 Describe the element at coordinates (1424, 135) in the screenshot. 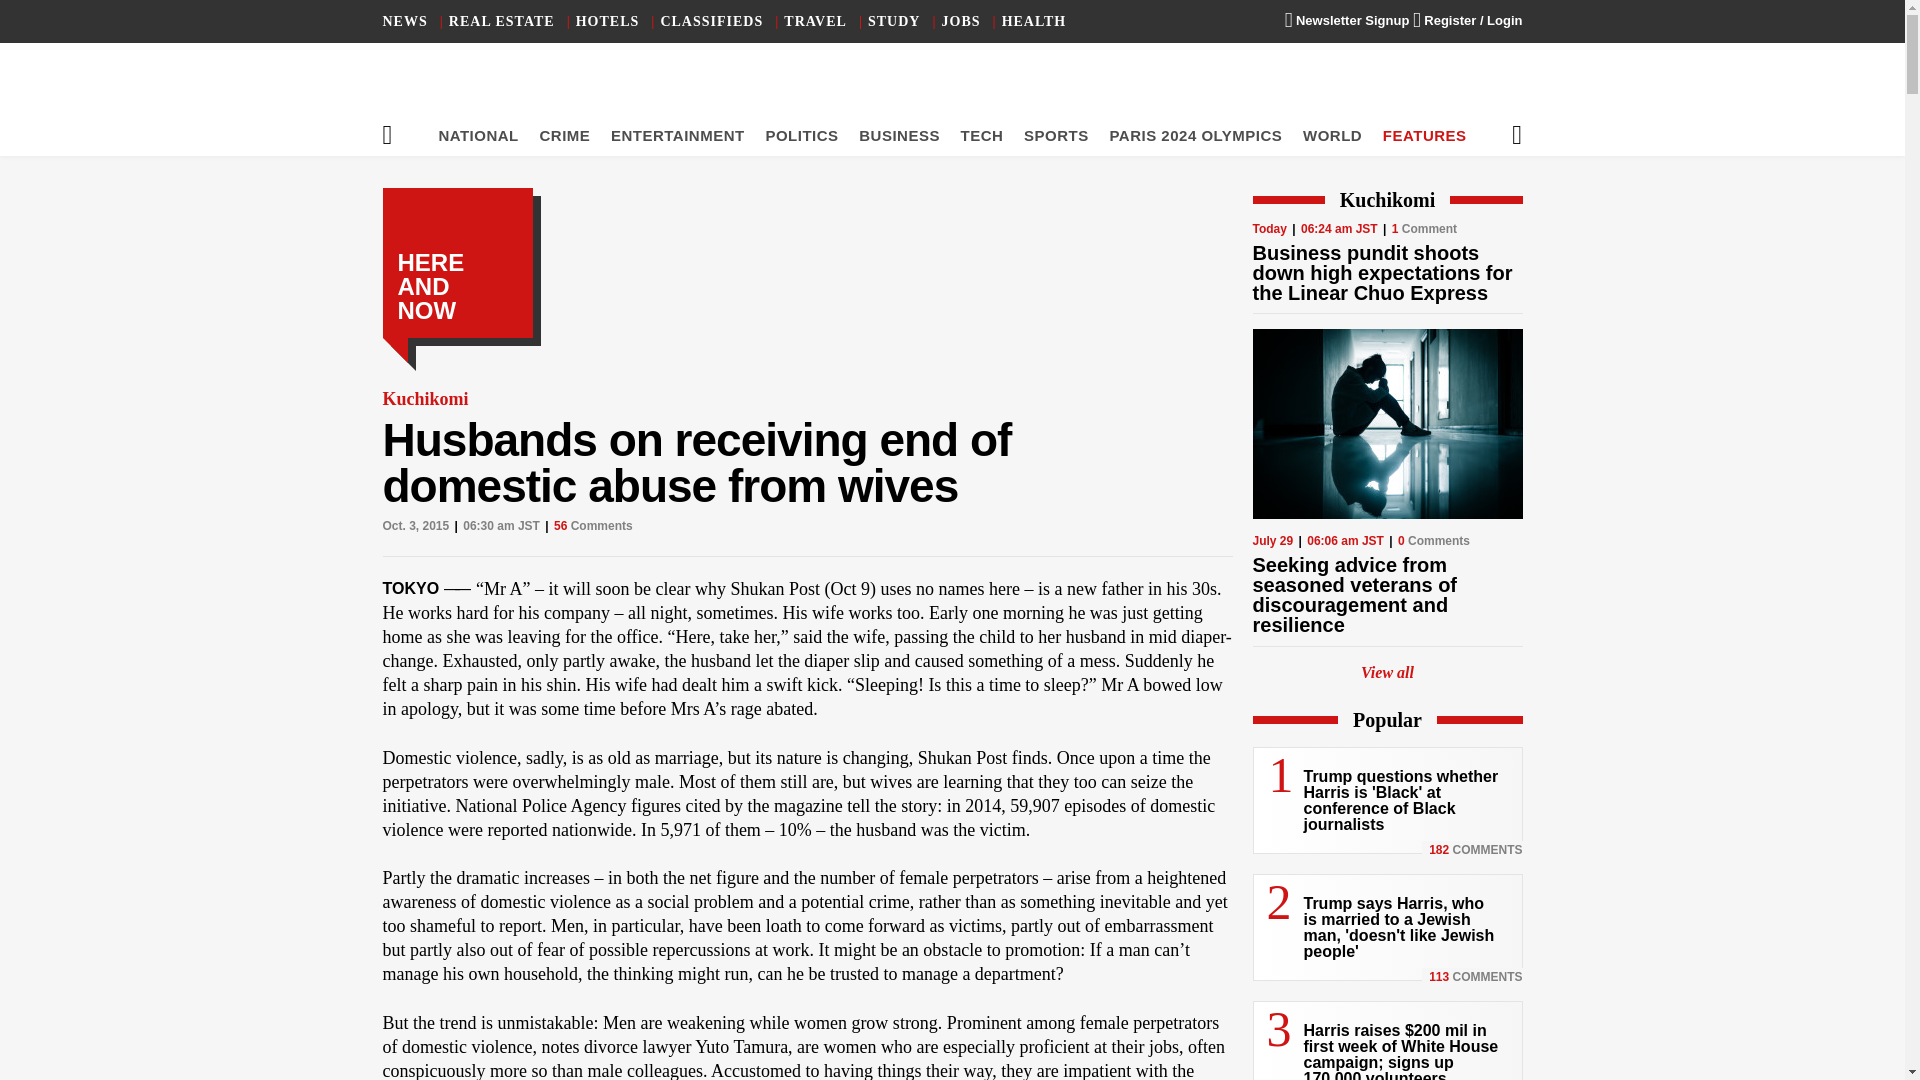

I see `FEATURES` at that location.